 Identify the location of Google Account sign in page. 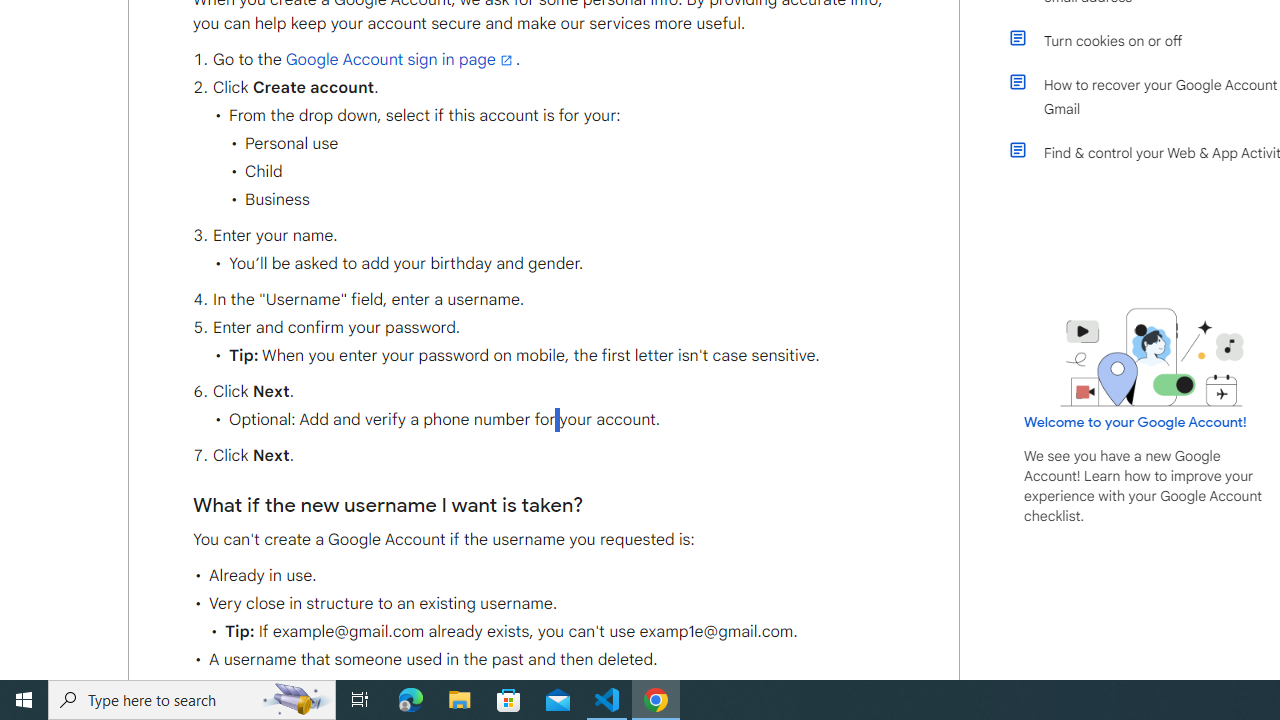
(400, 59).